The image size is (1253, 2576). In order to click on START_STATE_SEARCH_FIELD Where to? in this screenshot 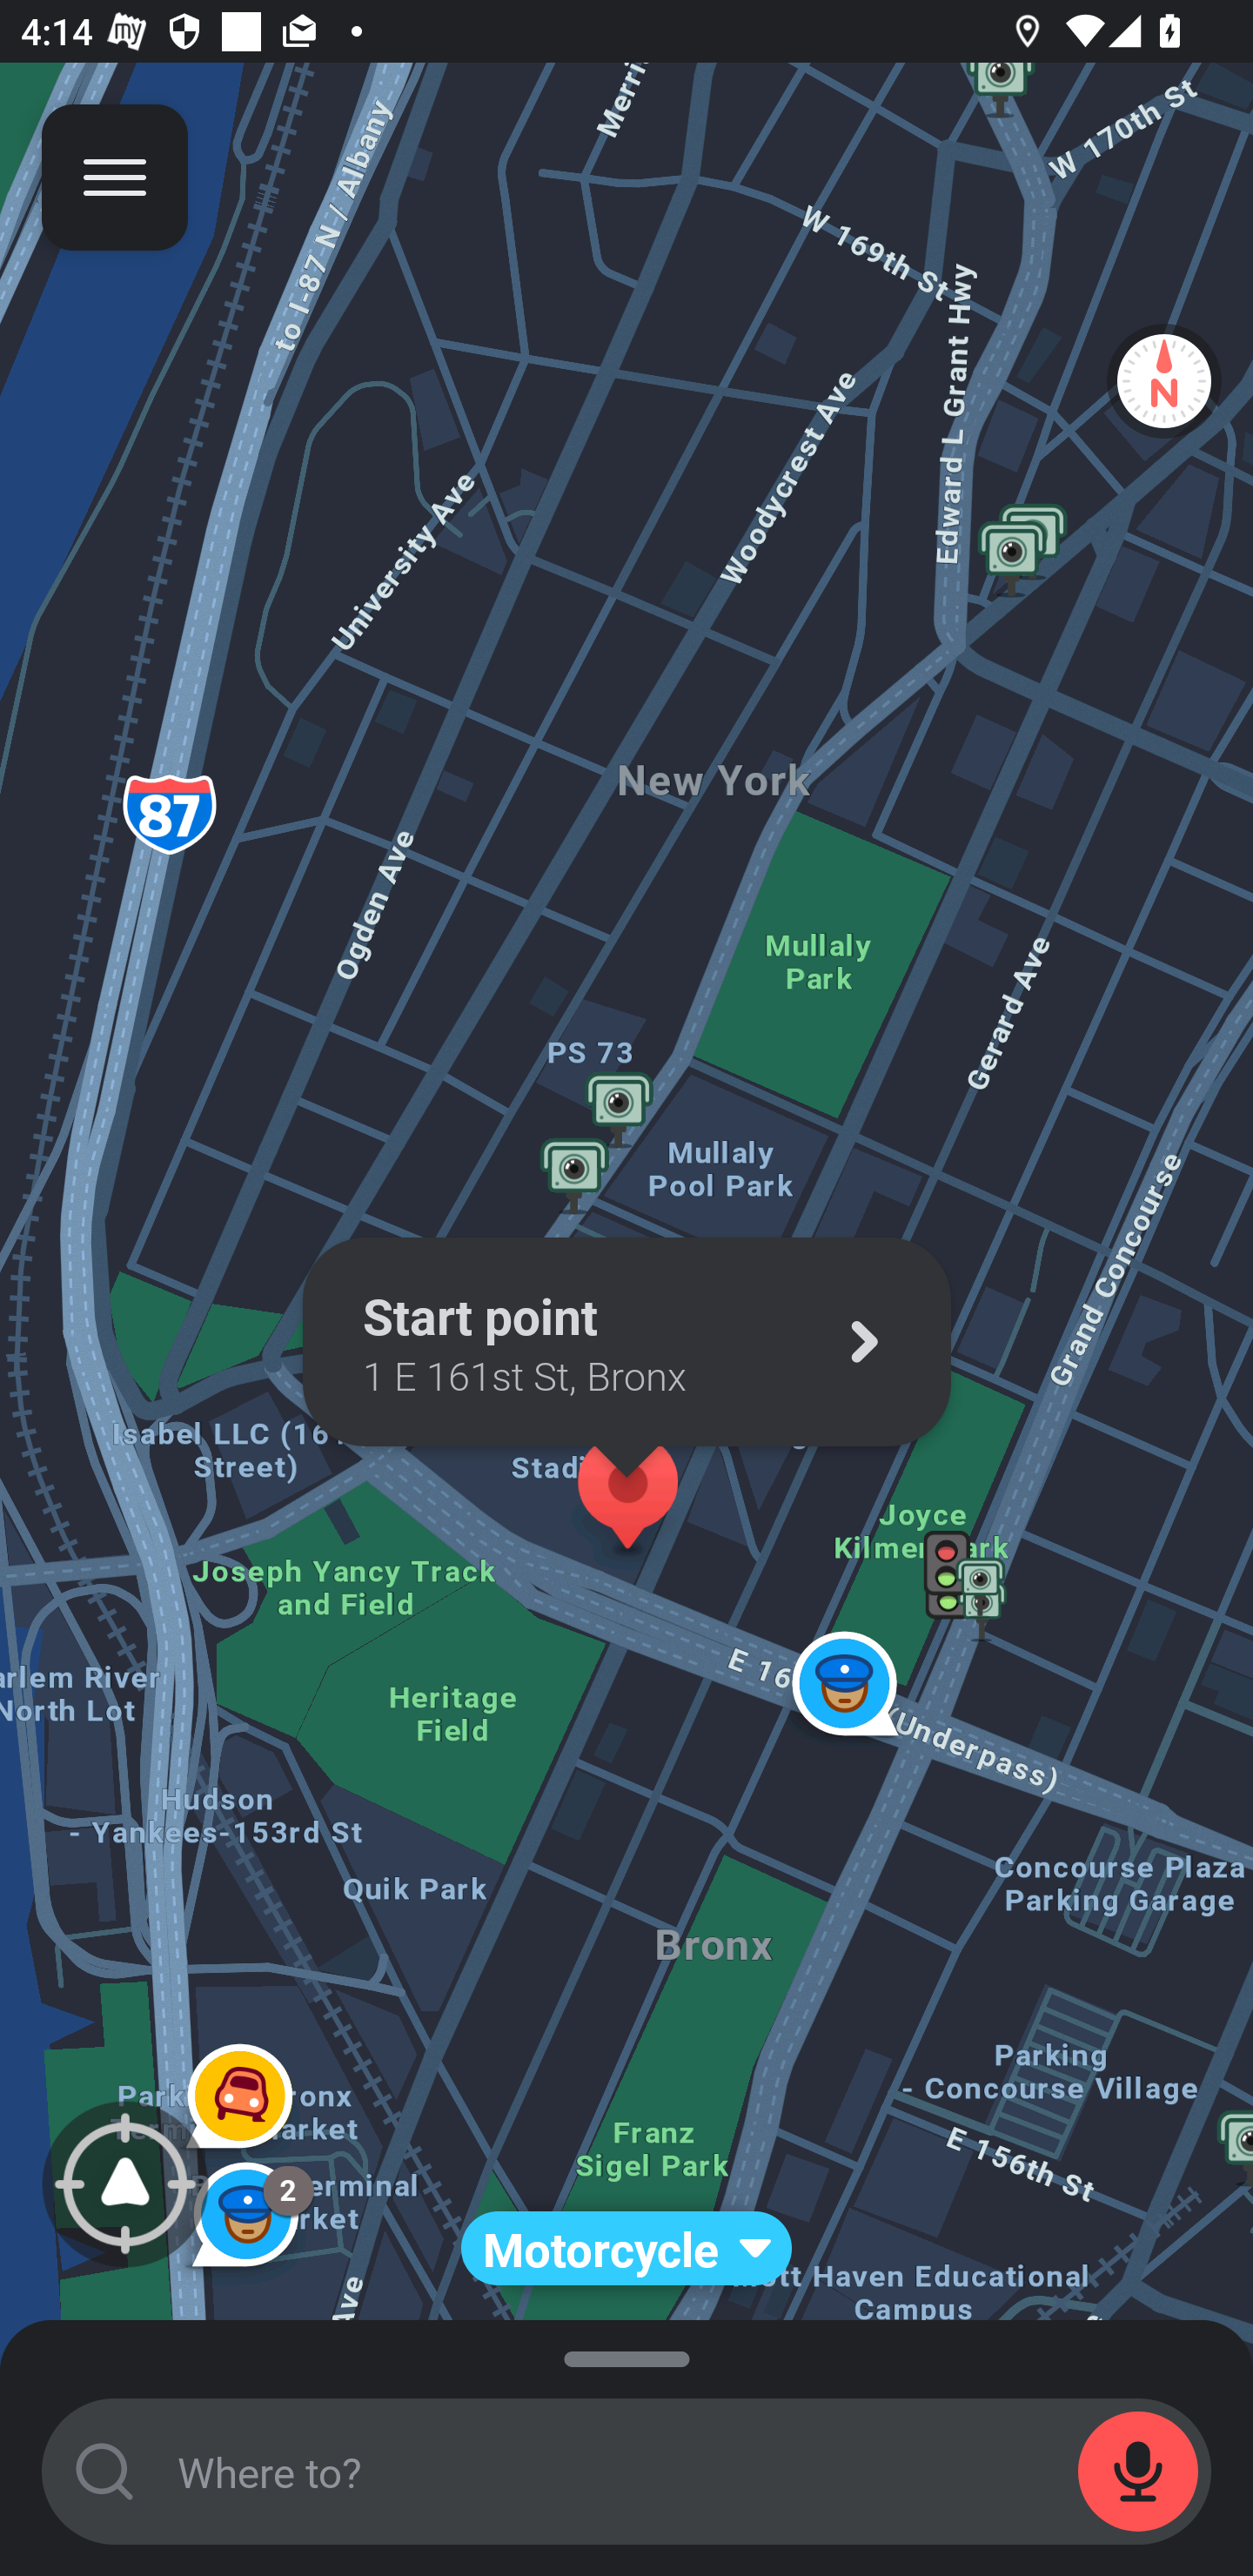, I will do `click(626, 2472)`.